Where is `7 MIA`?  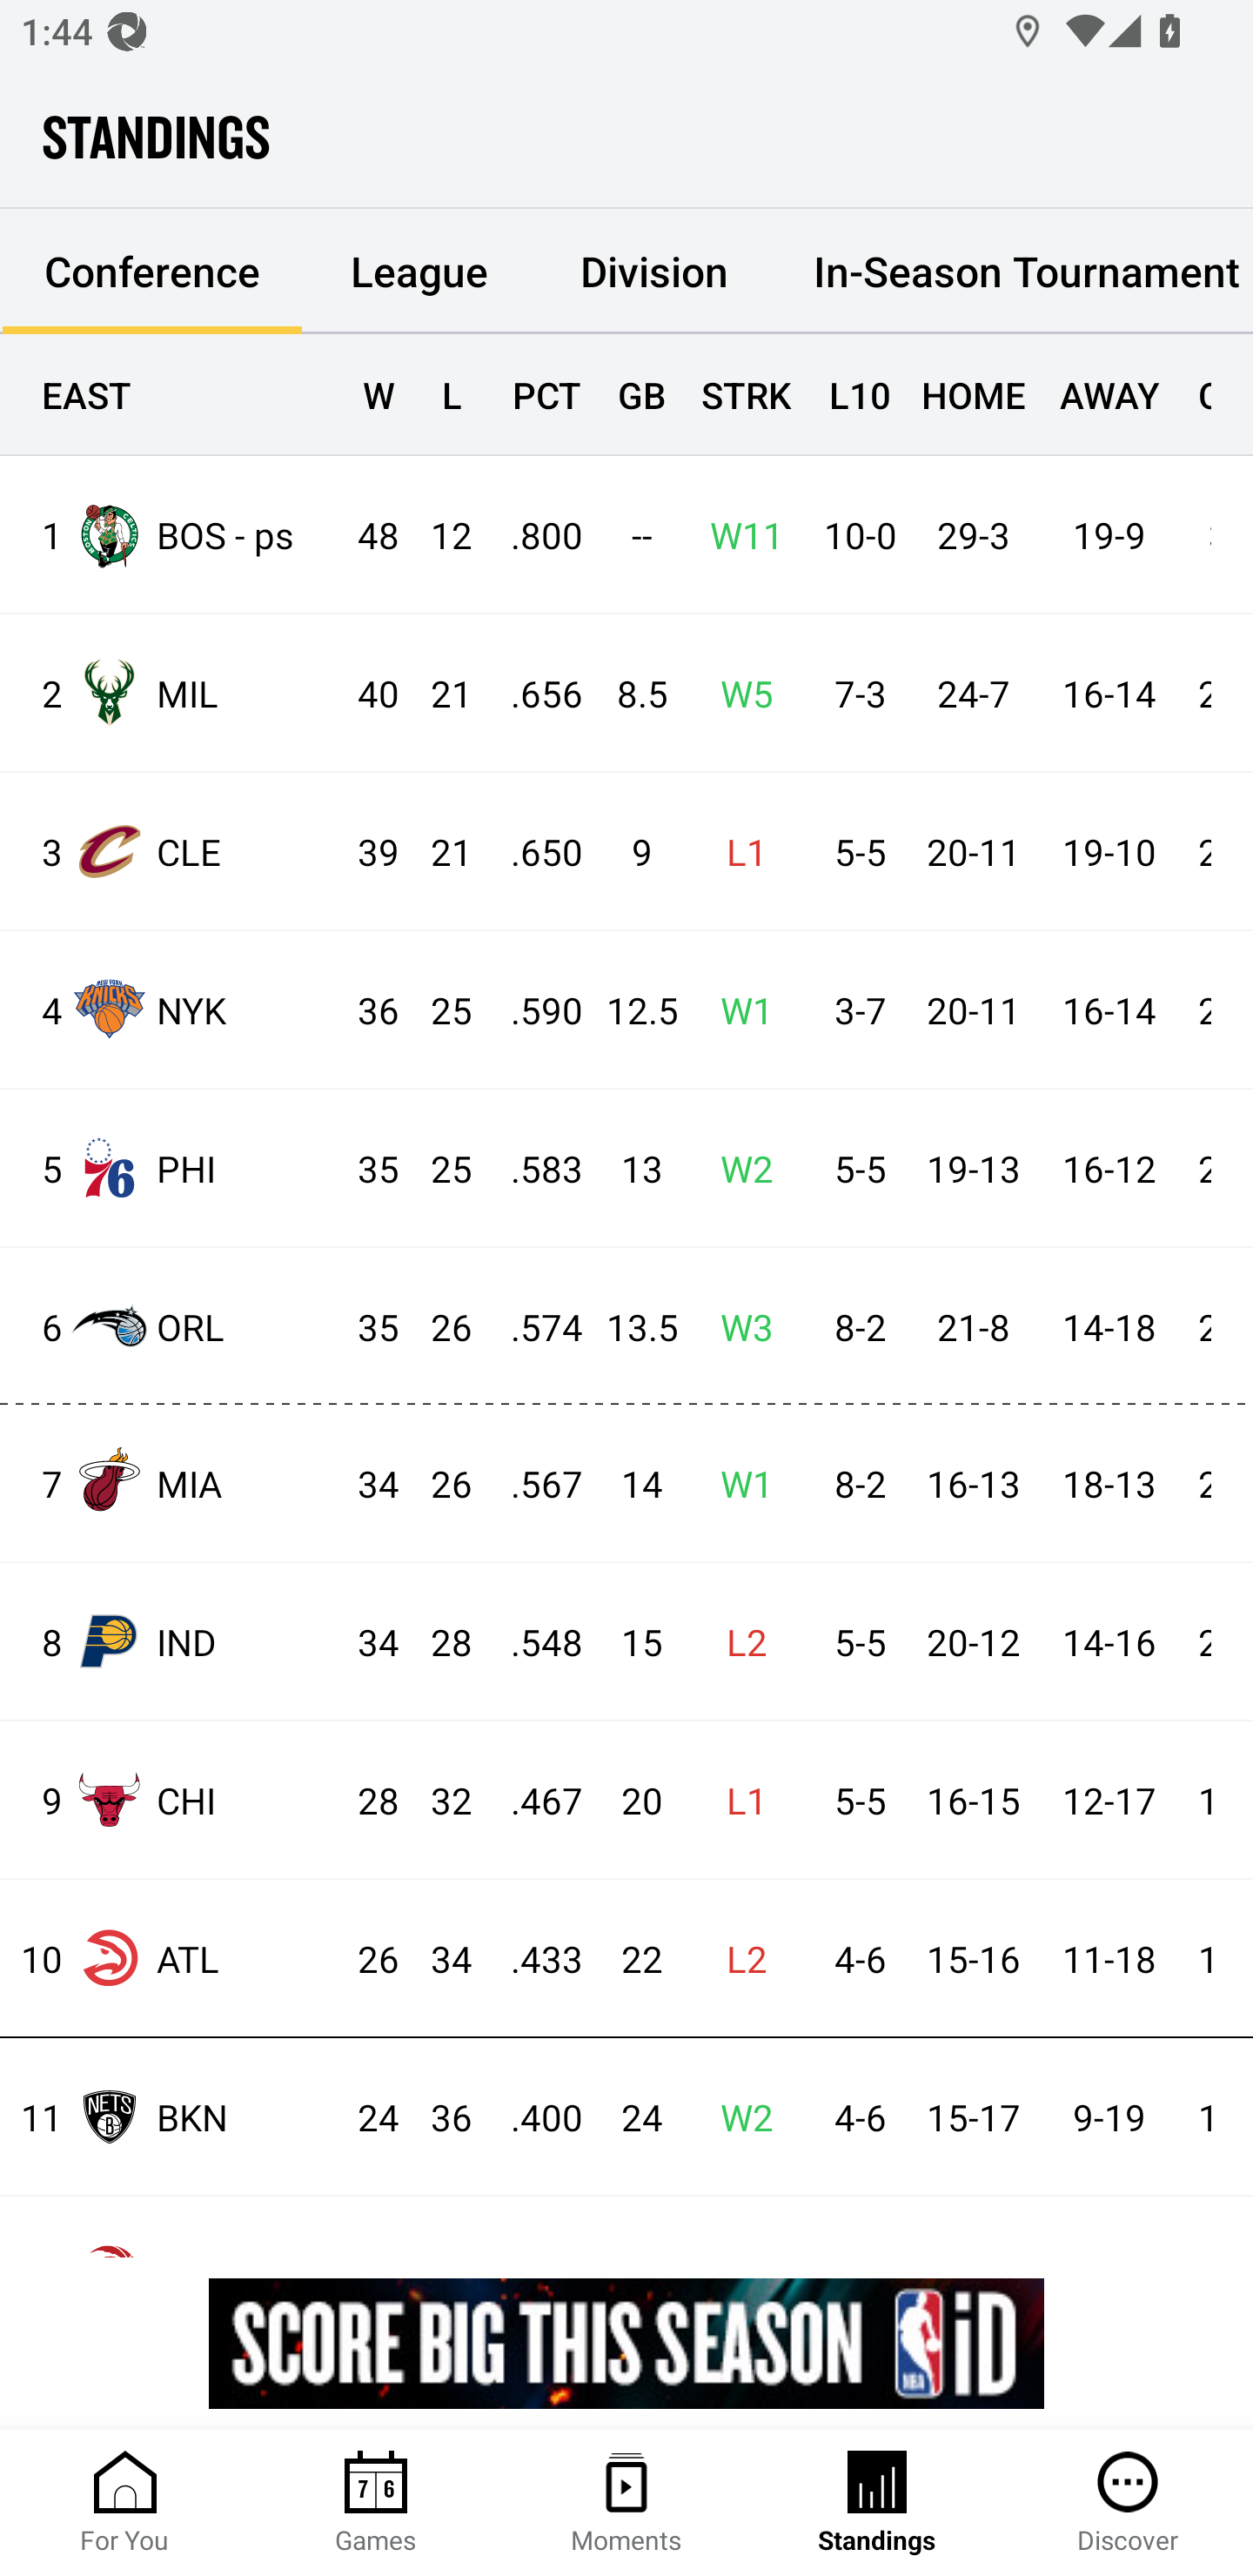
7 MIA is located at coordinates (171, 1482).